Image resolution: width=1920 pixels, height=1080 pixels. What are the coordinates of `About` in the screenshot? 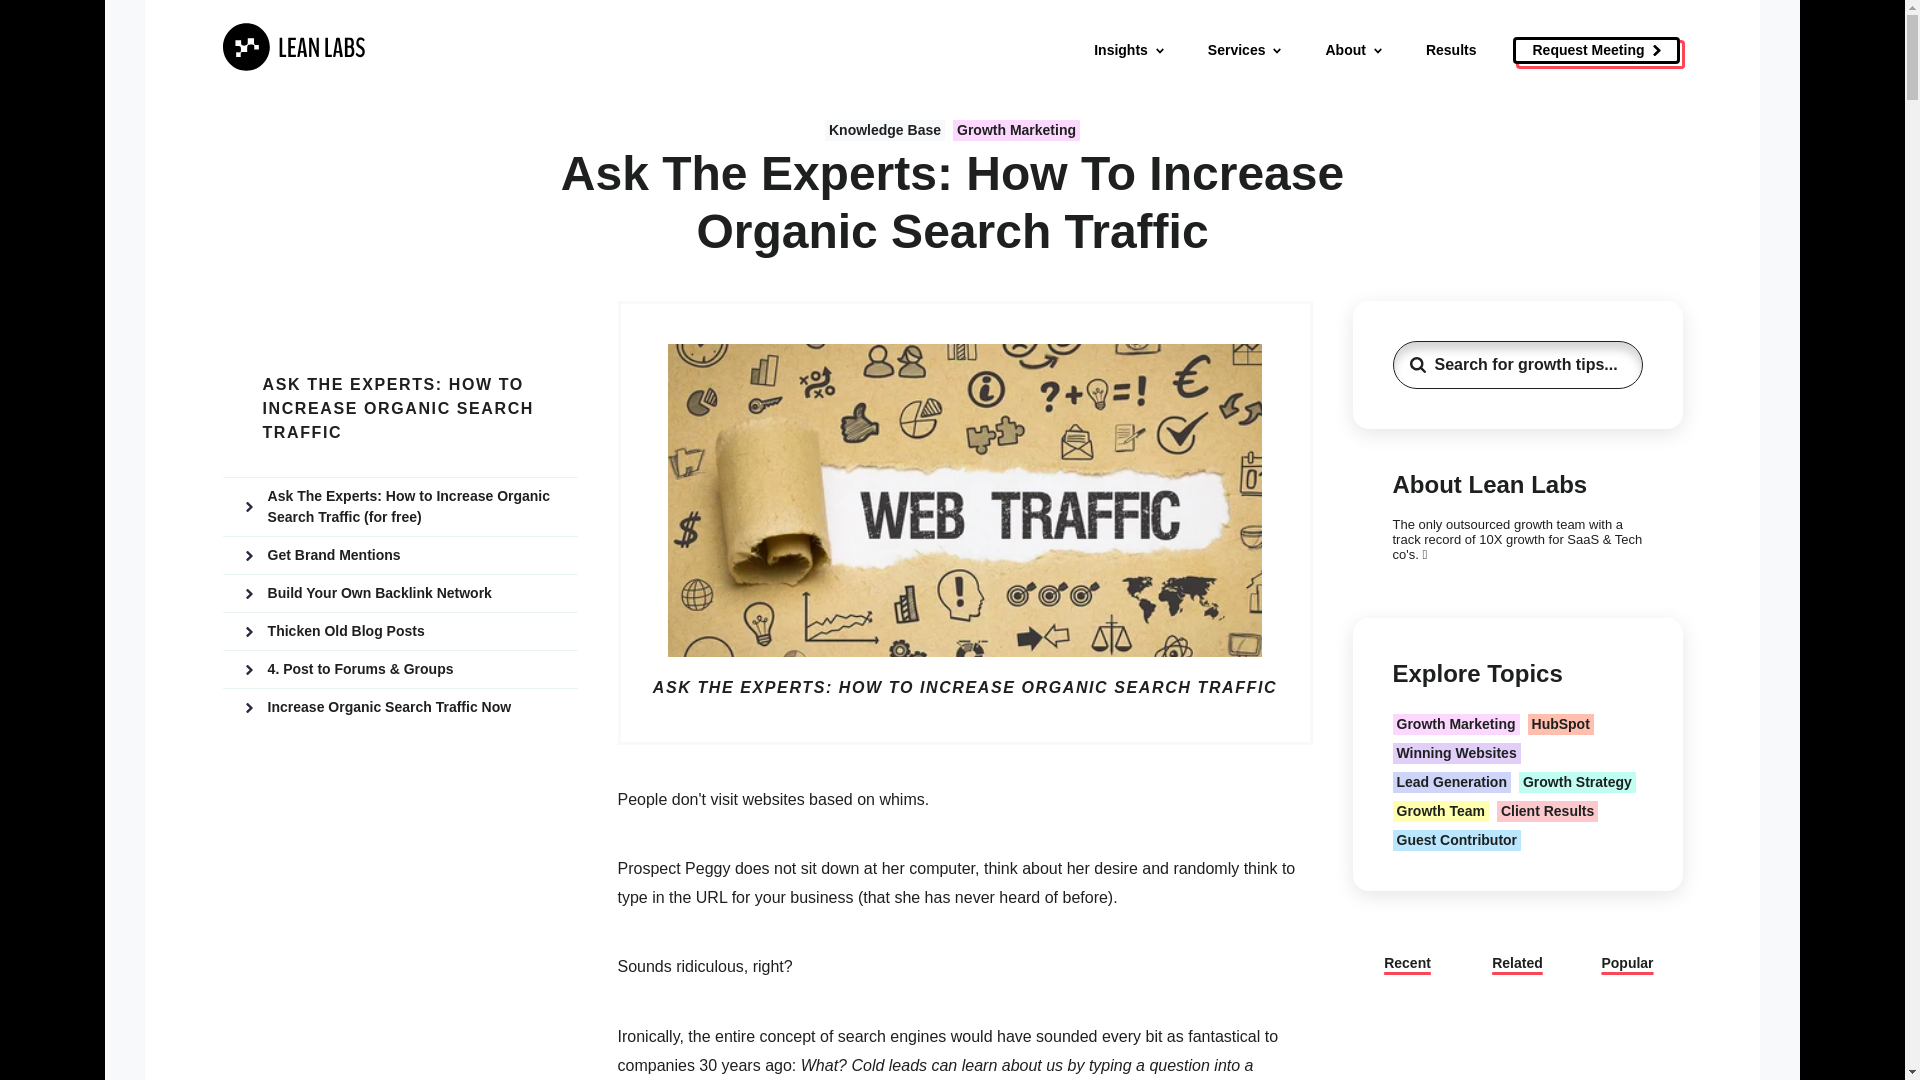 It's located at (1354, 50).